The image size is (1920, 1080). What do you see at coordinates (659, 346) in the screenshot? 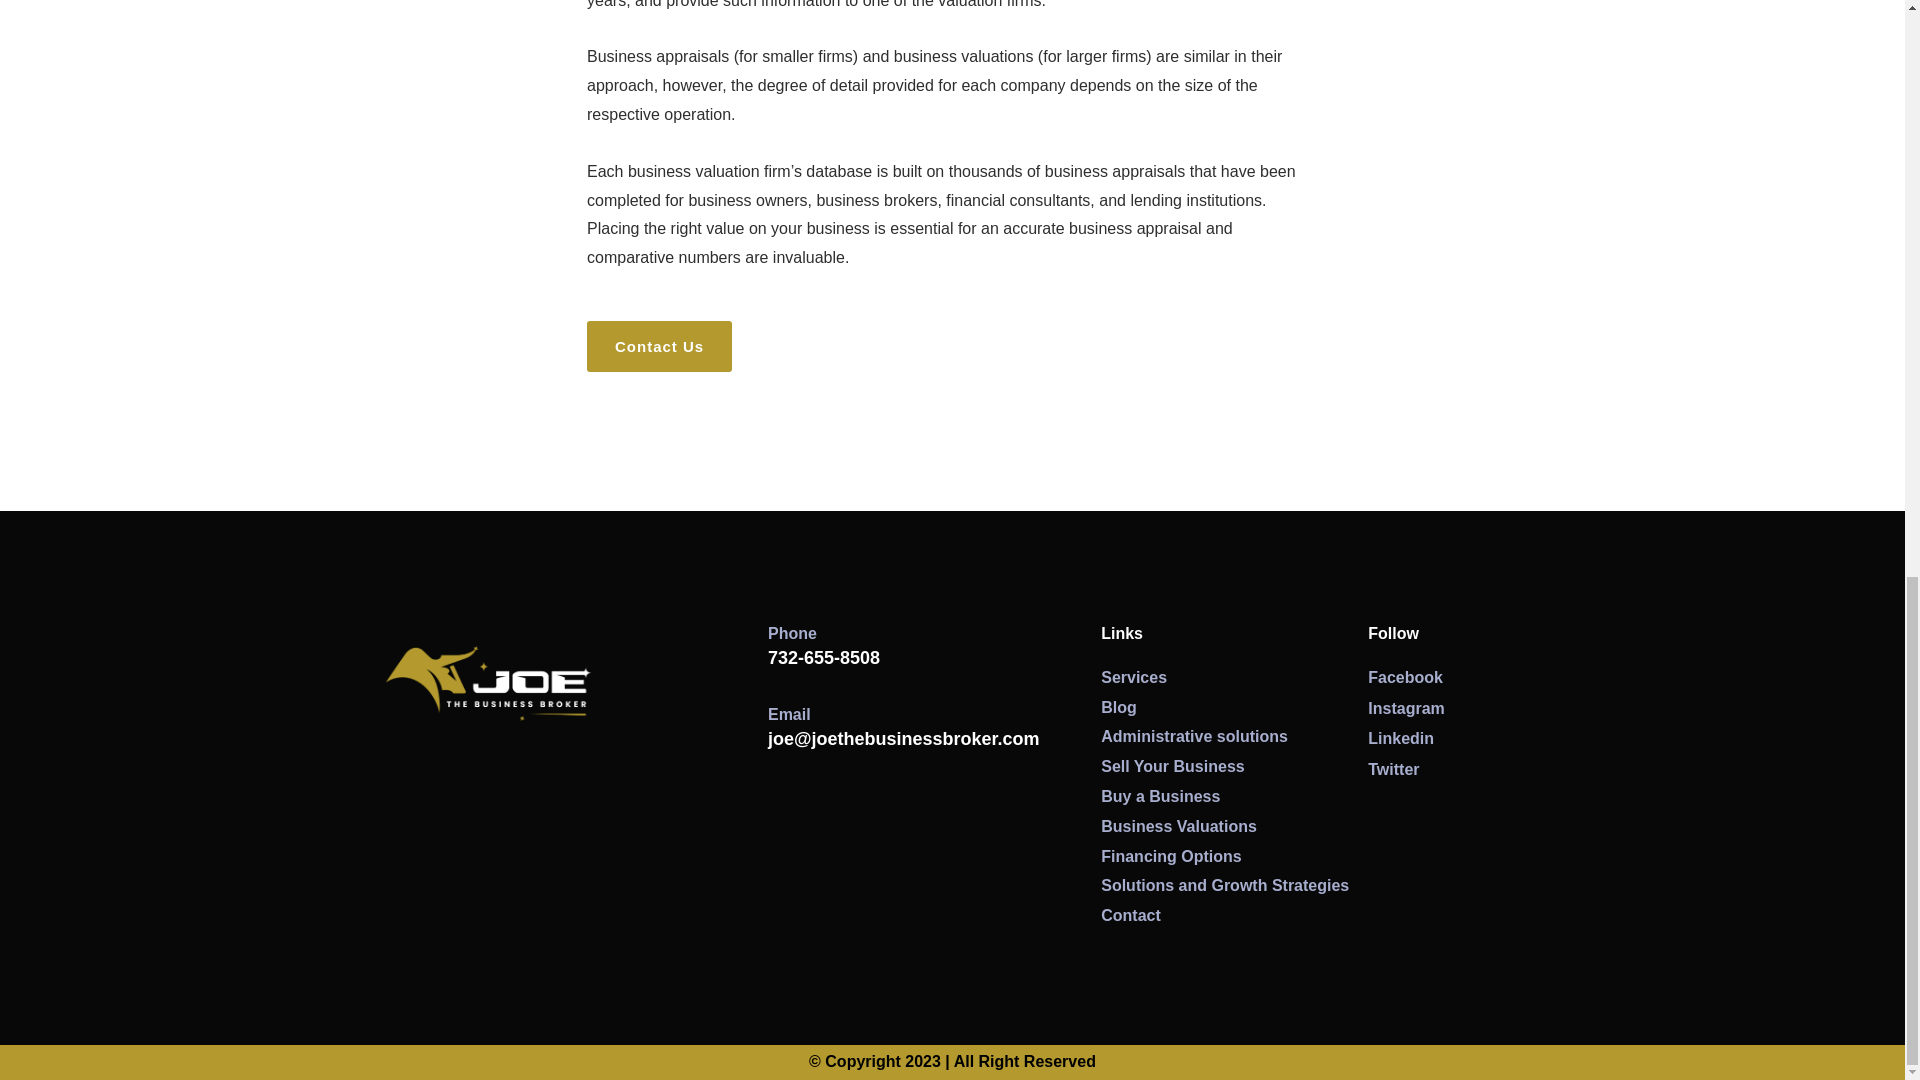
I see `Contact Us` at bounding box center [659, 346].